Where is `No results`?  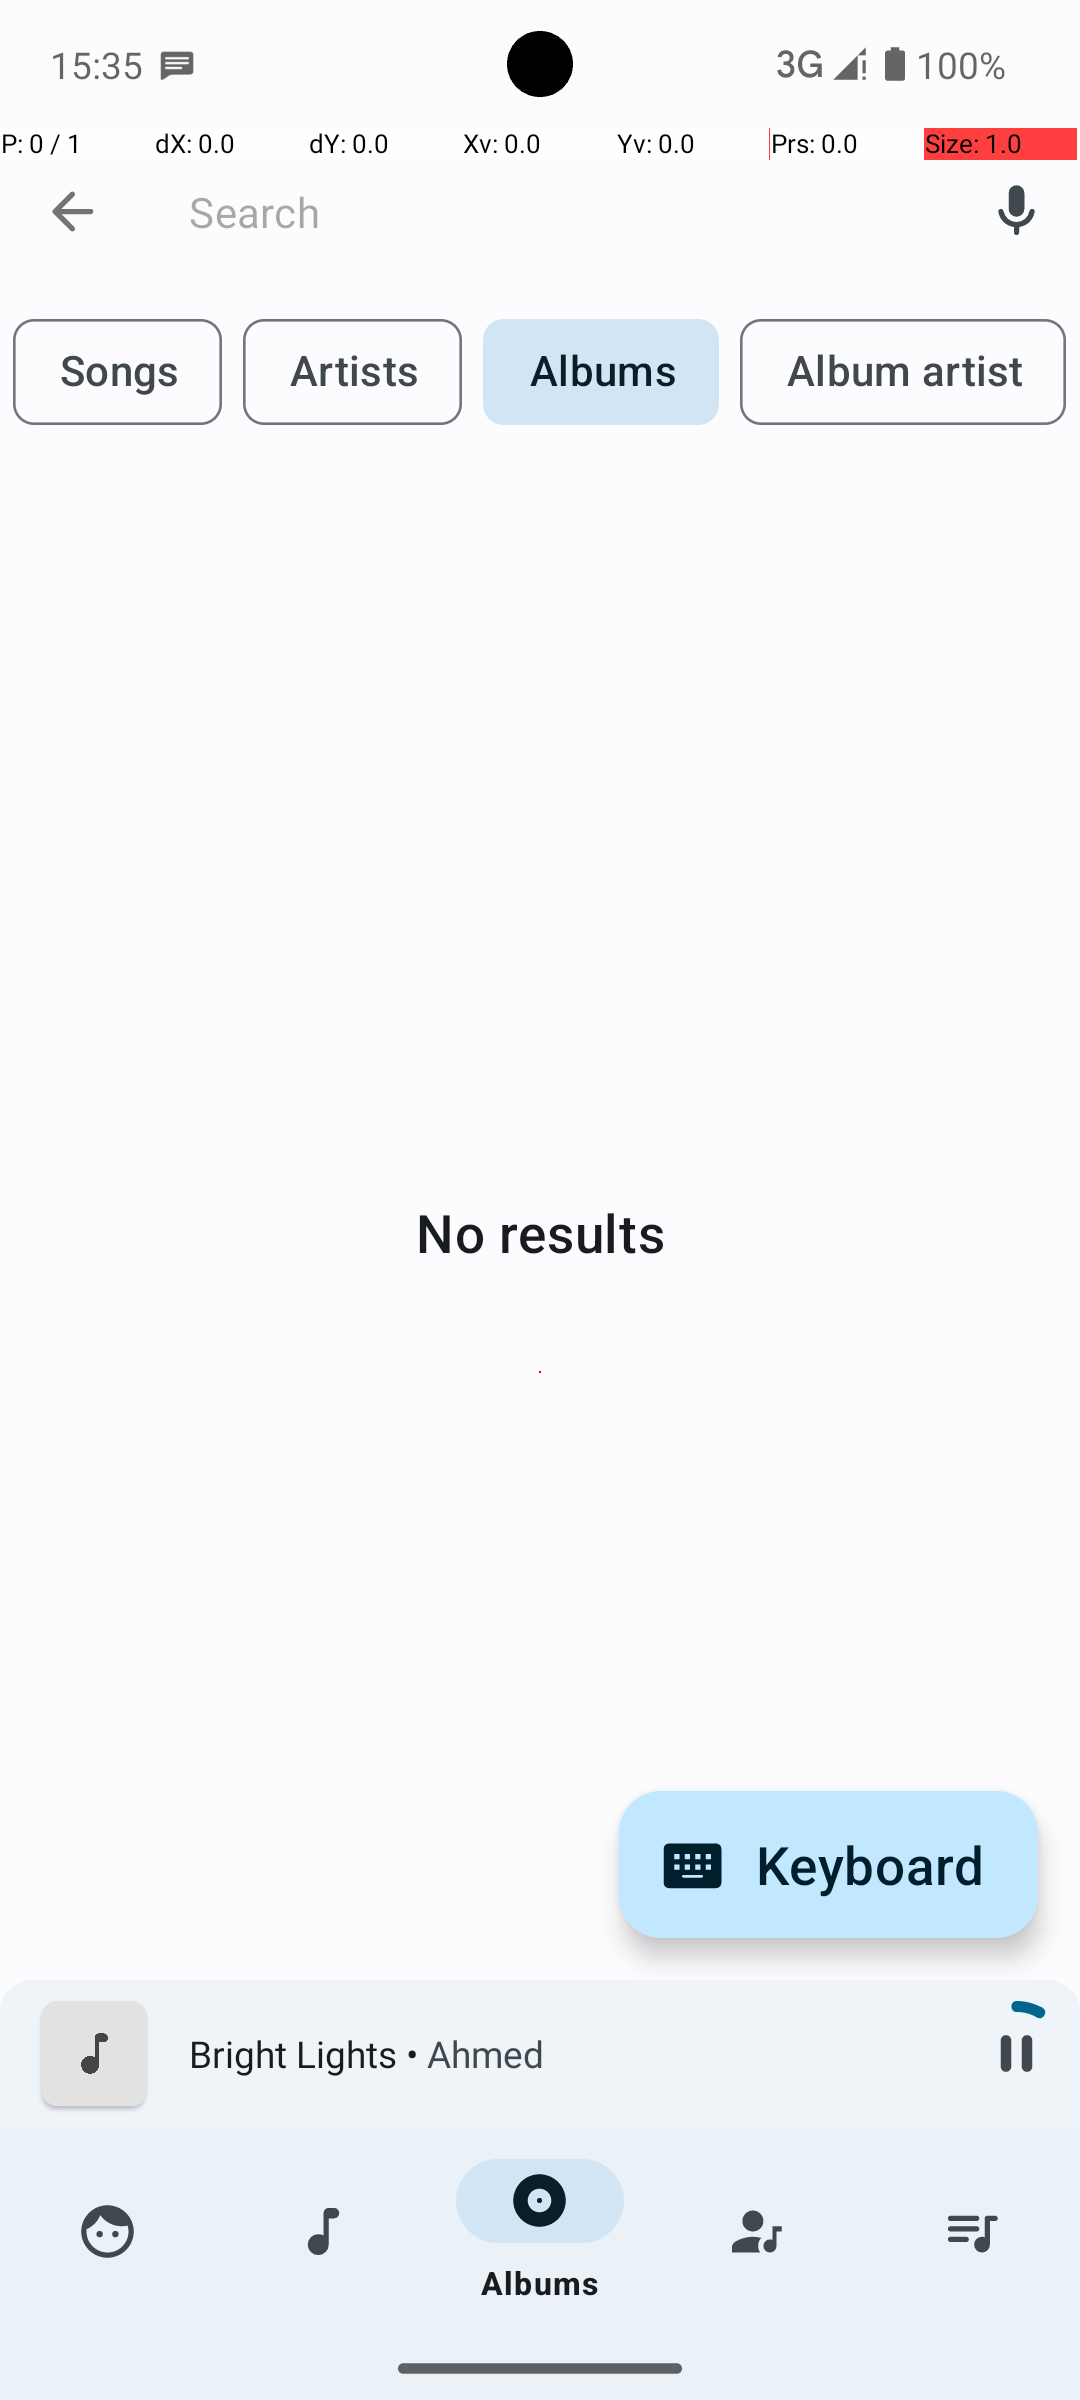
No results is located at coordinates (540, 1232).